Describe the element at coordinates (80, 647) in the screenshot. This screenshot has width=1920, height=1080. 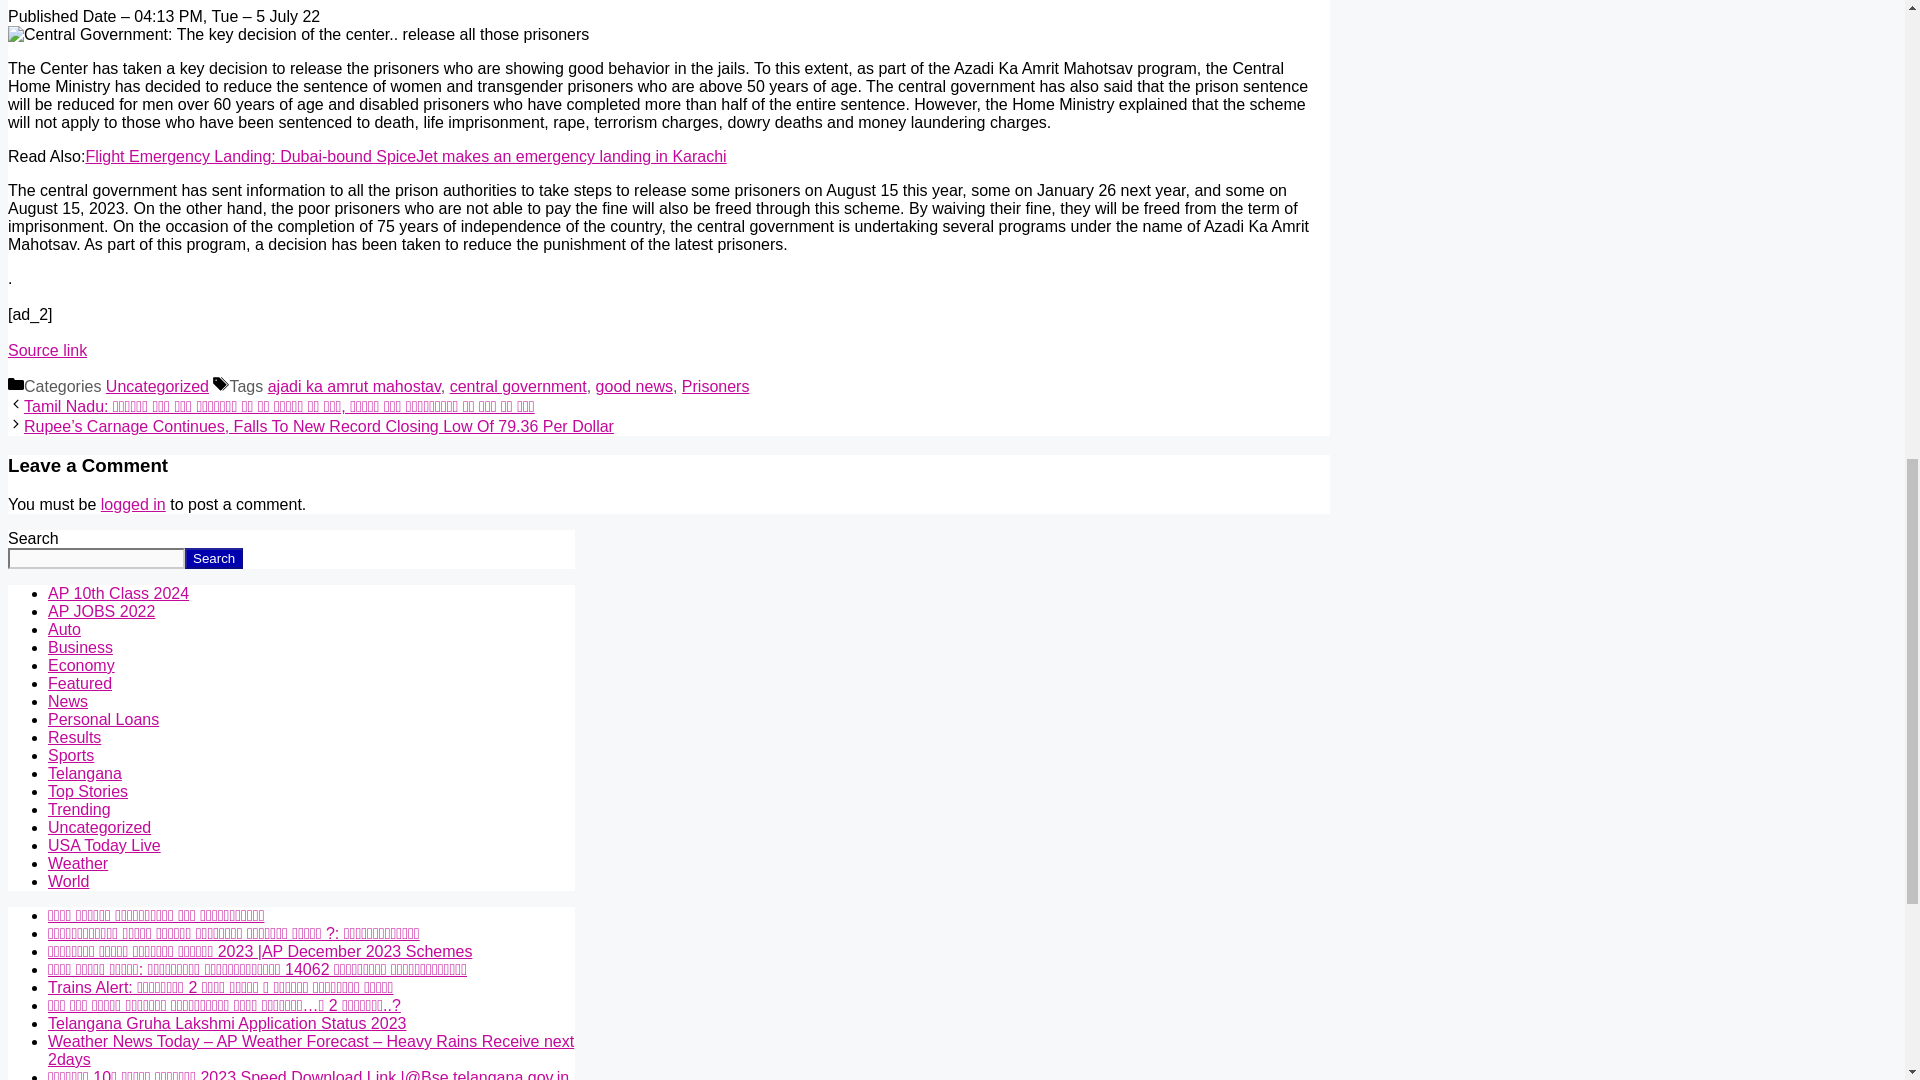
I see `Business` at that location.